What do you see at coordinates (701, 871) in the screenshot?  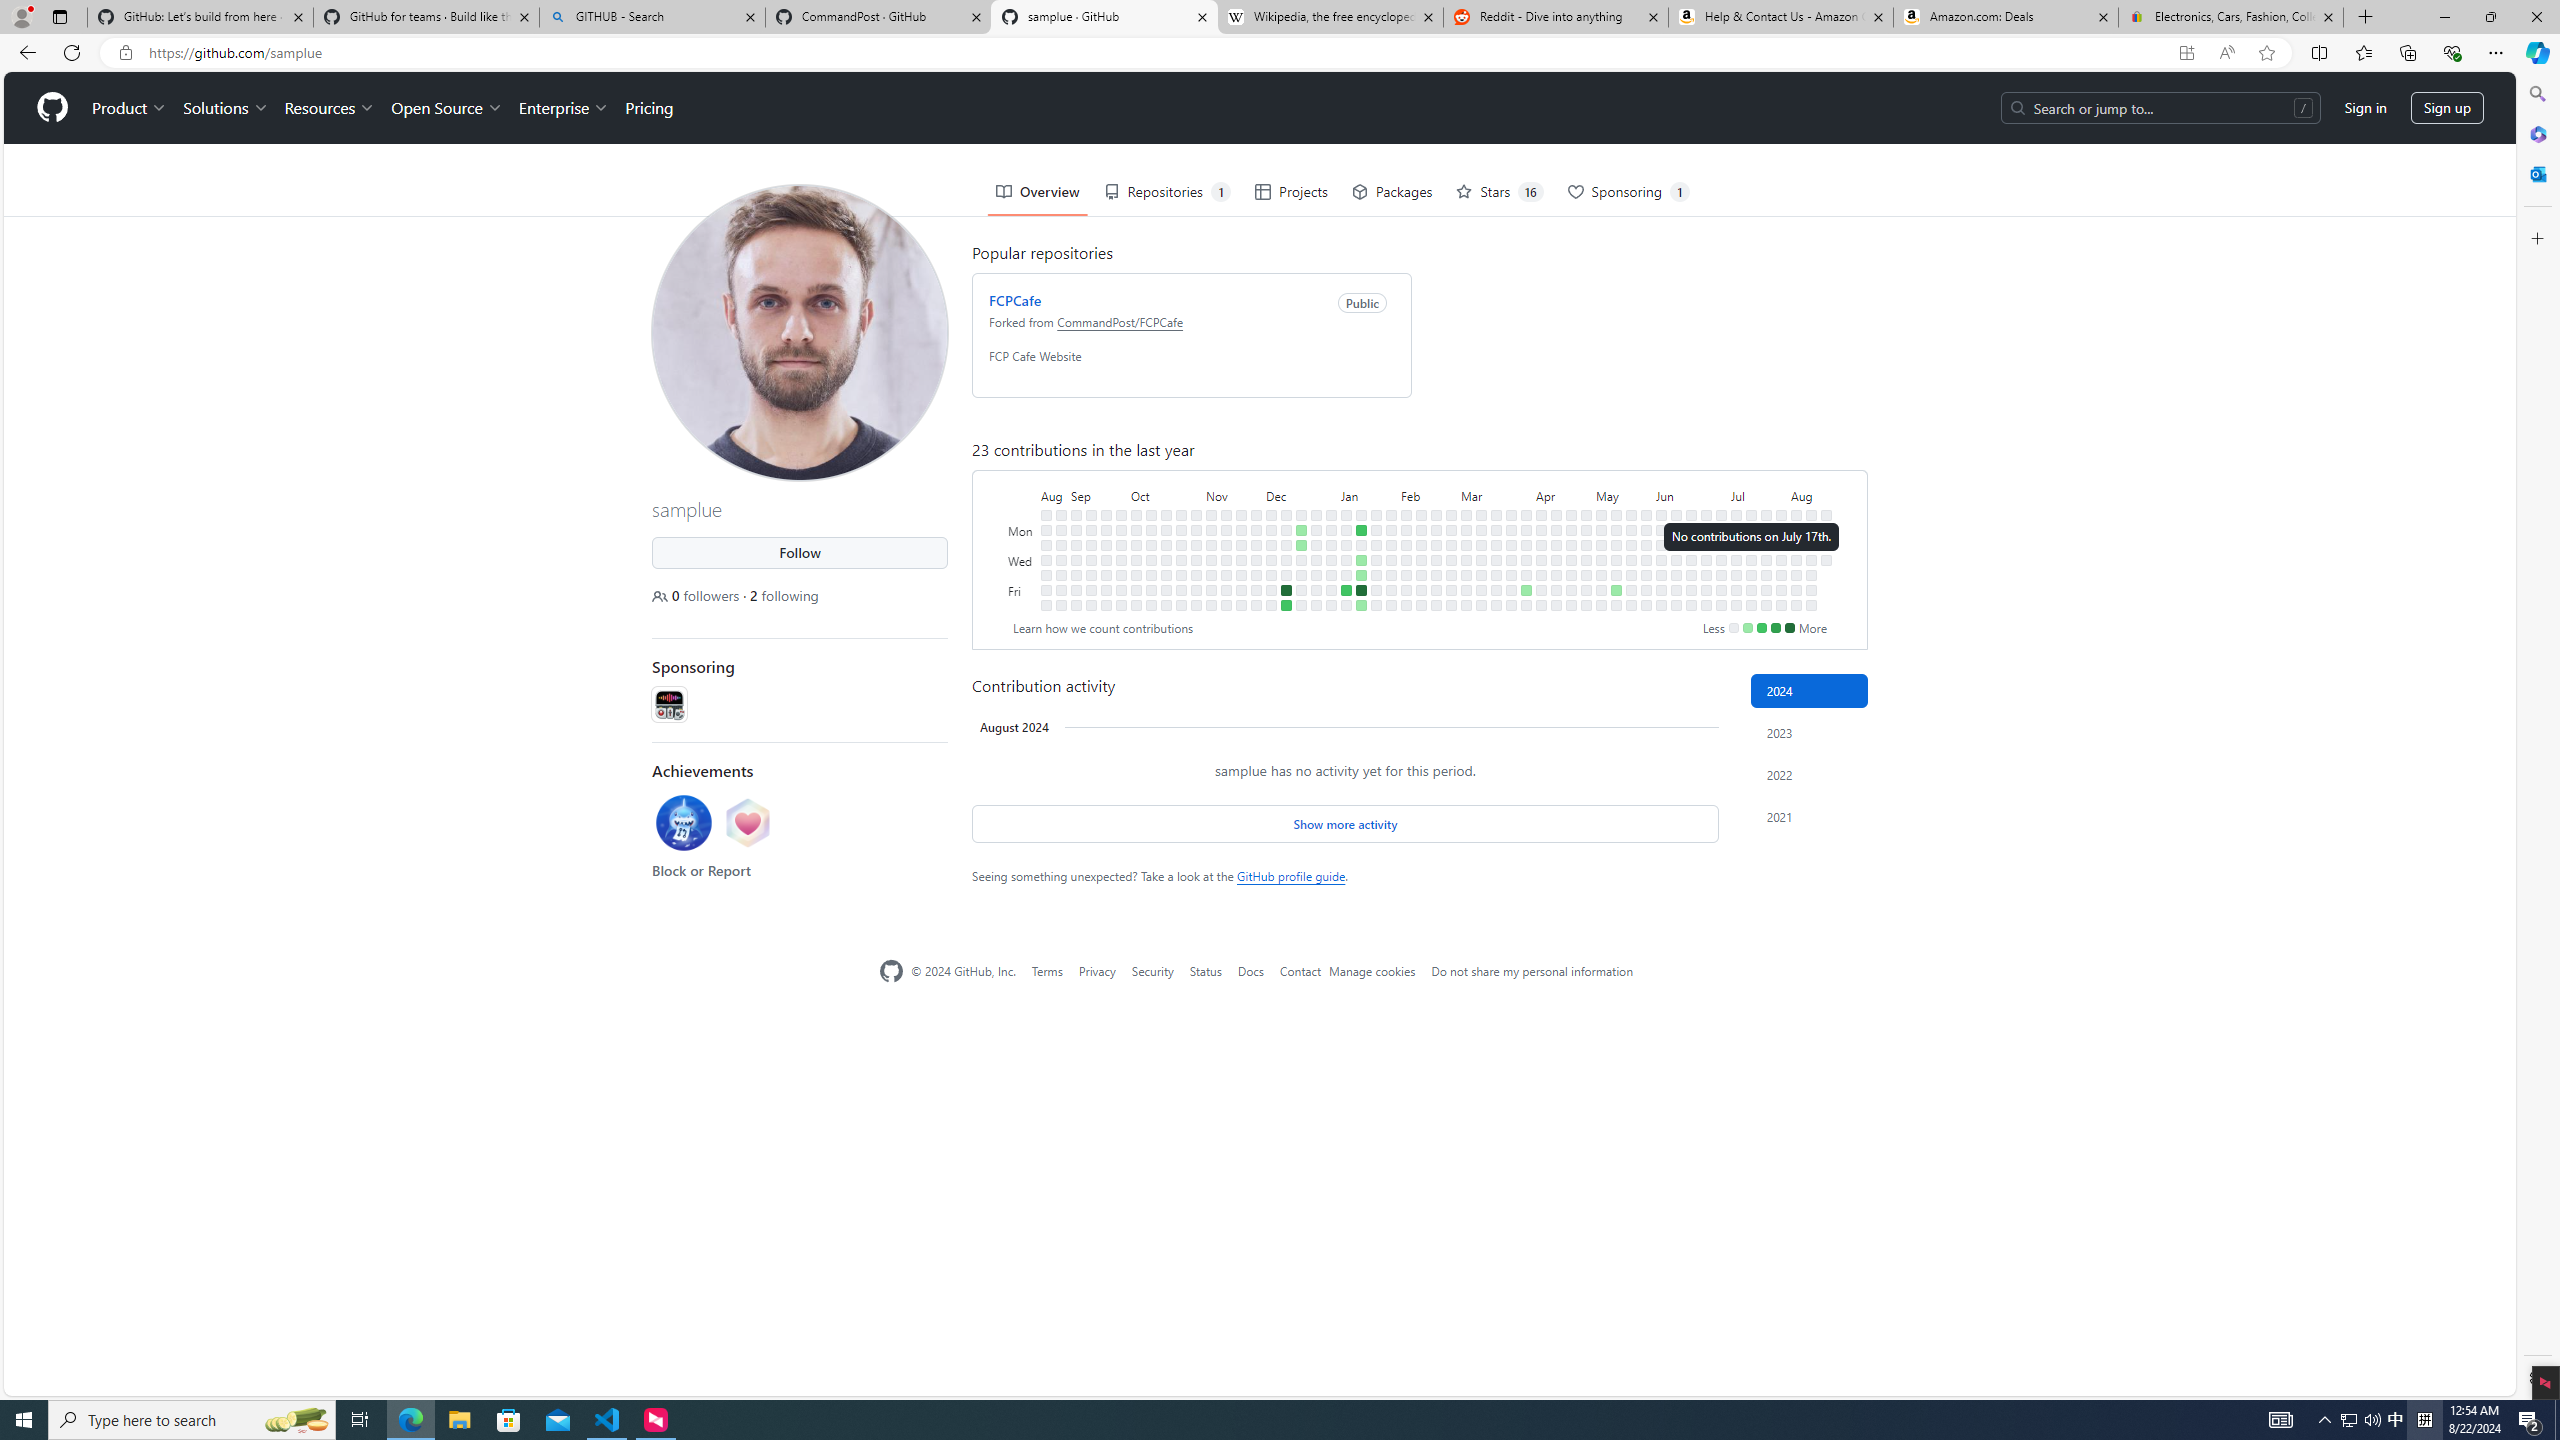 I see `Block or Report` at bounding box center [701, 871].